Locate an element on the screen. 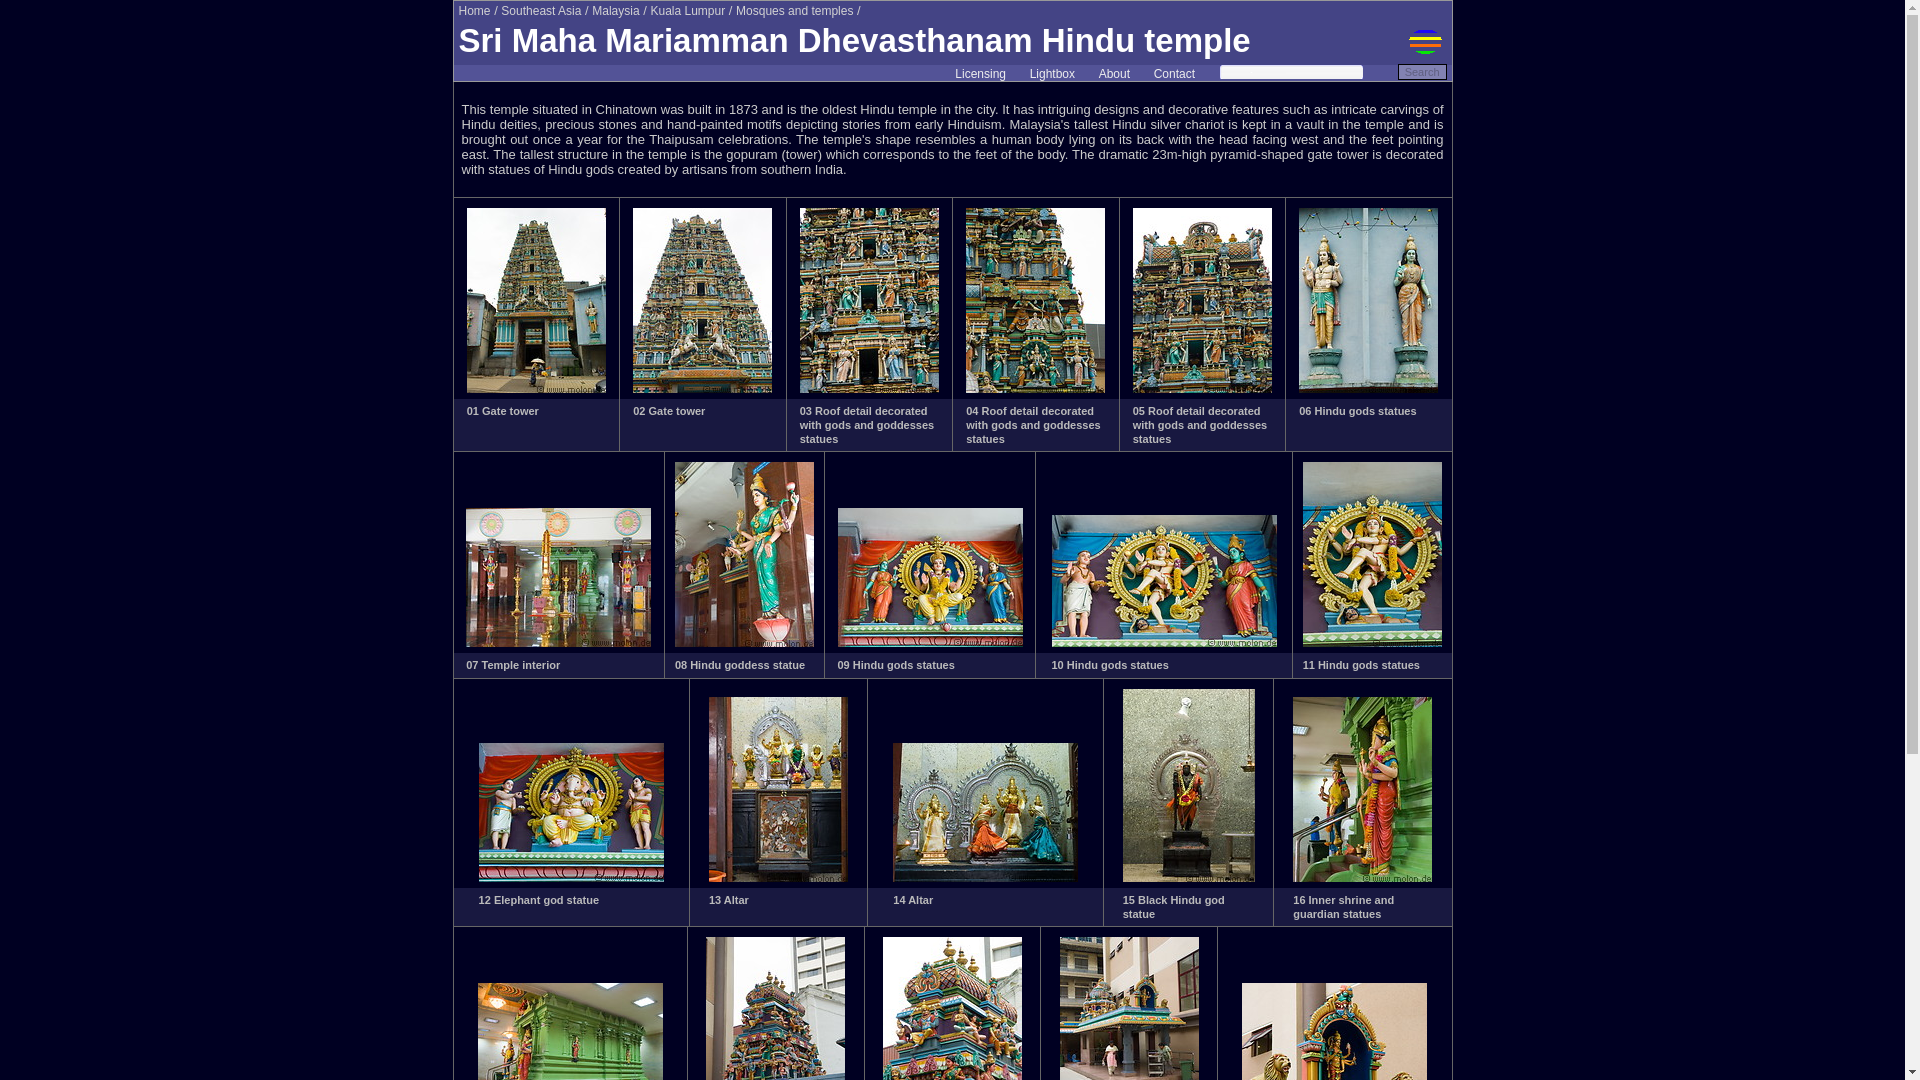 This screenshot has width=1920, height=1080. Image MA25056 - click to enlarge is located at coordinates (930, 643).